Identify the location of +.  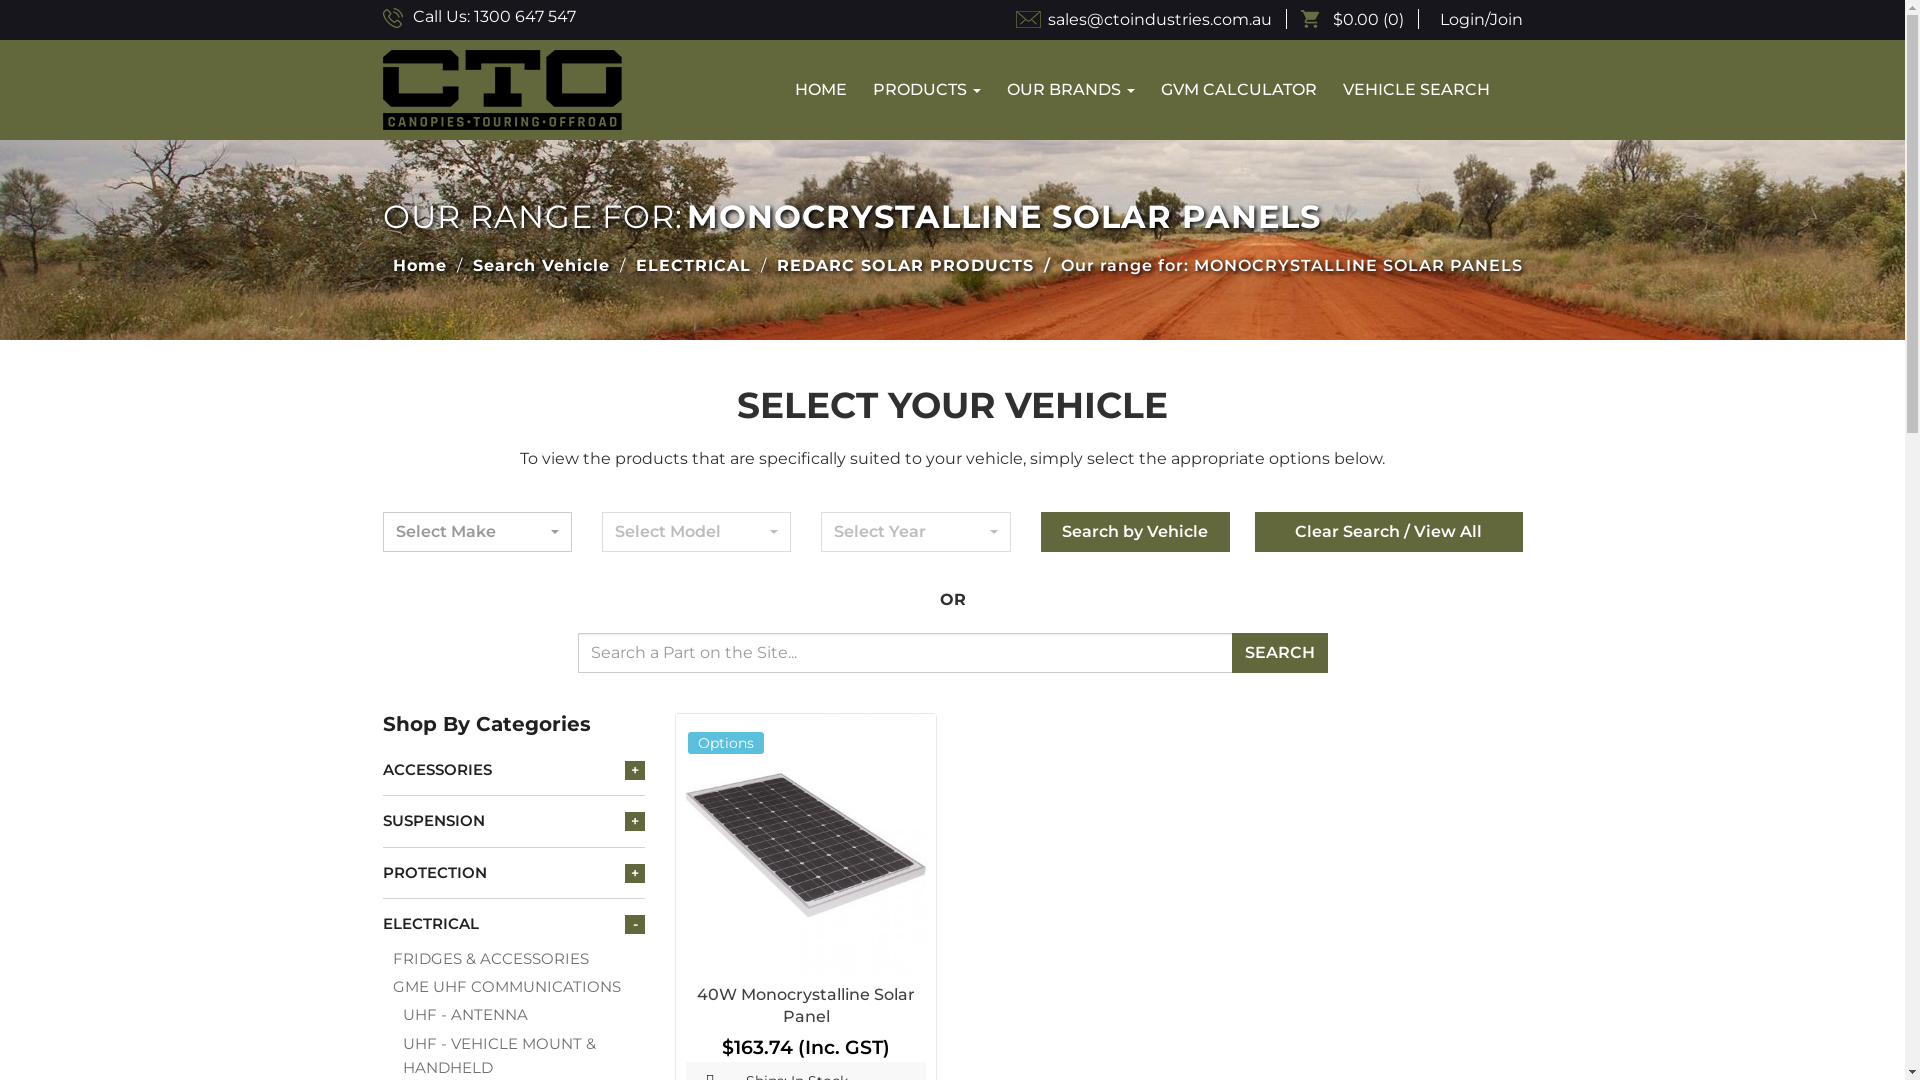
(635, 770).